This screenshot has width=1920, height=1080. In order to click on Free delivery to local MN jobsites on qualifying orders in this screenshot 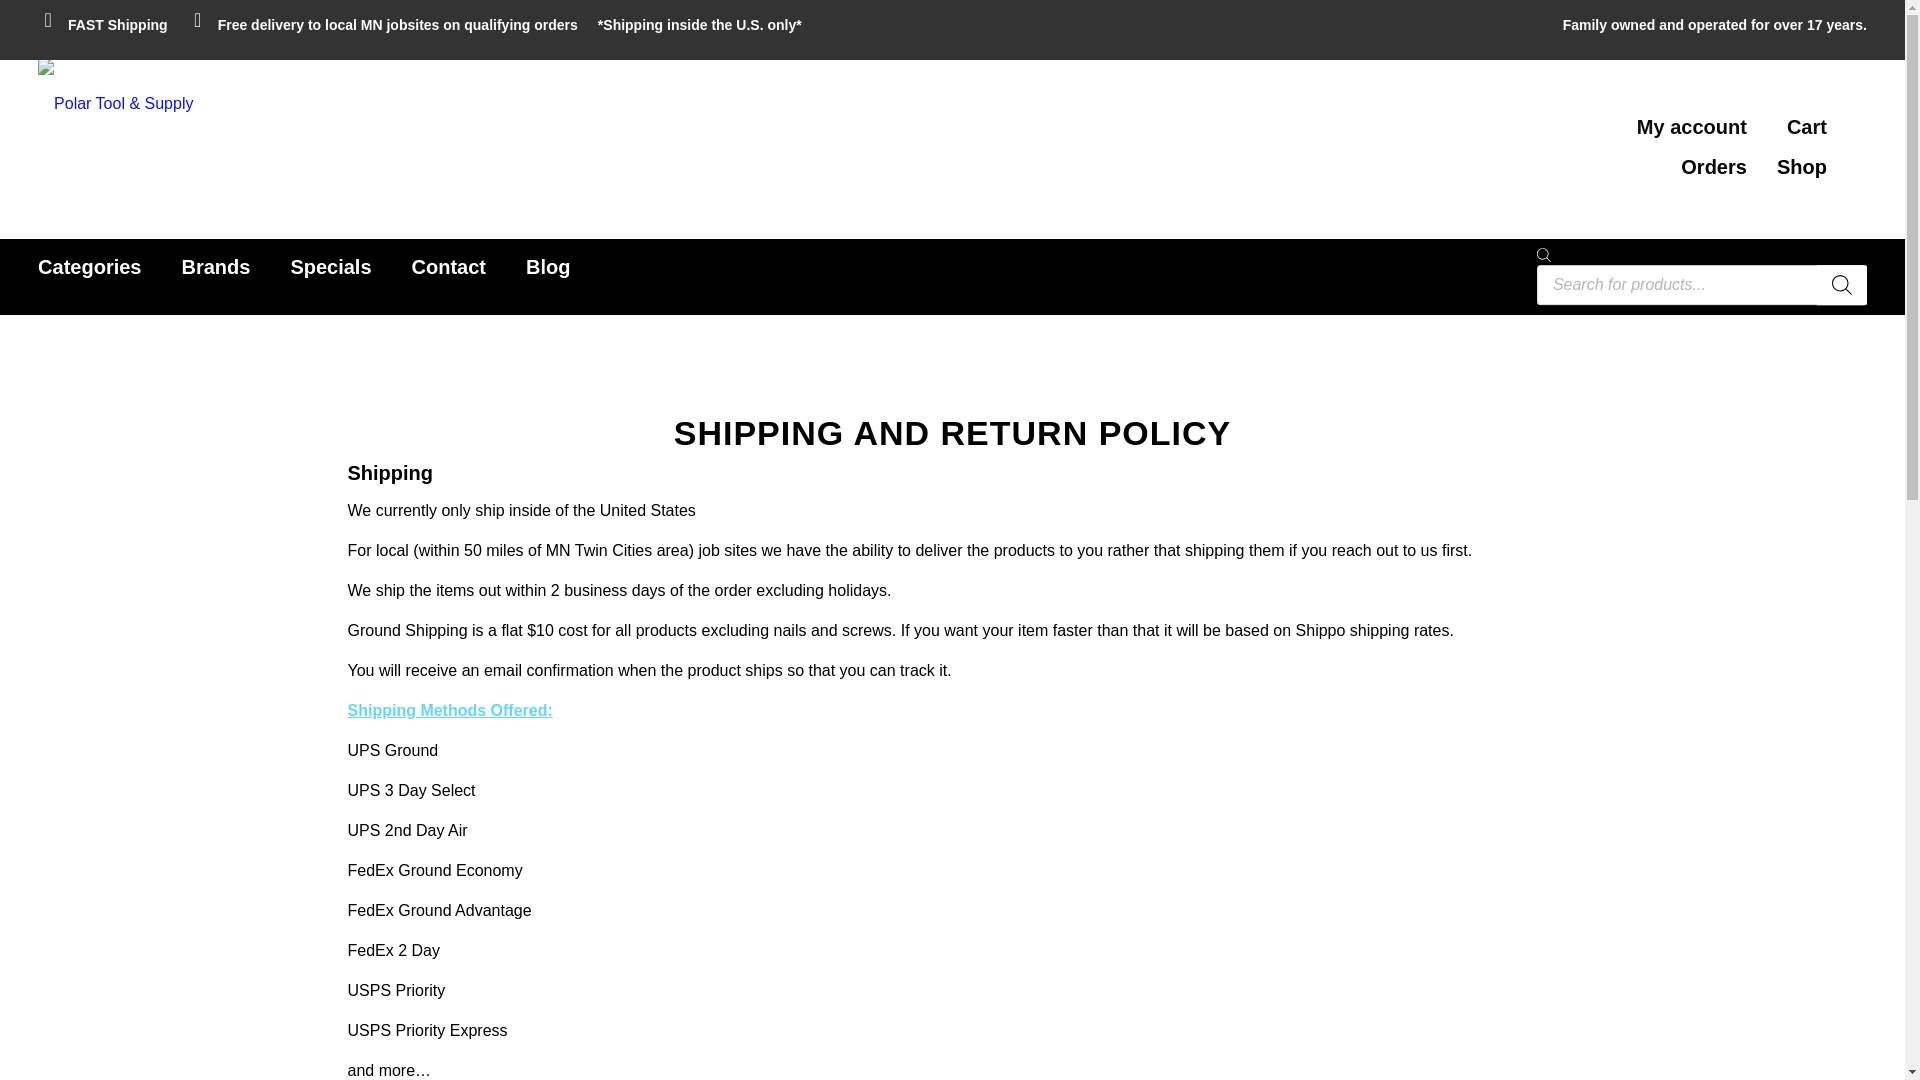, I will do `click(382, 24)`.